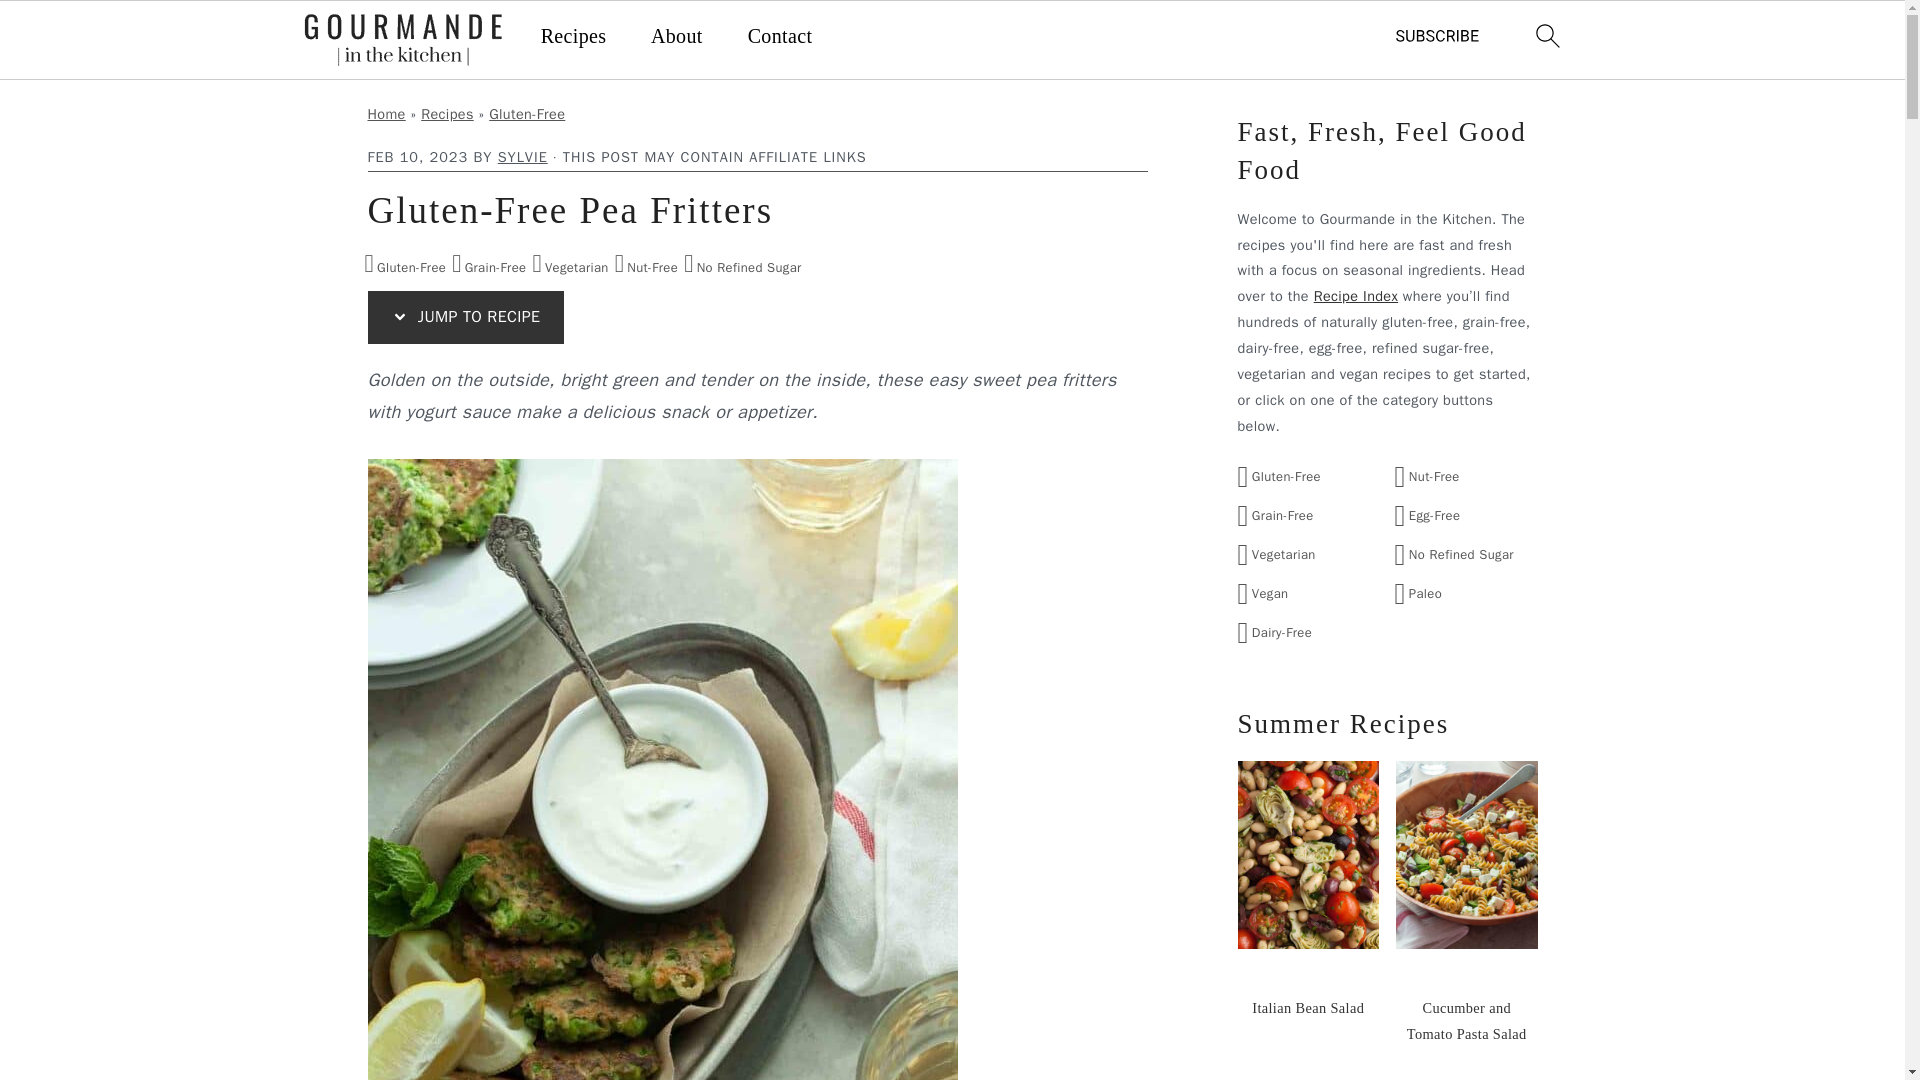  What do you see at coordinates (408, 264) in the screenshot?
I see `Gluten-Free` at bounding box center [408, 264].